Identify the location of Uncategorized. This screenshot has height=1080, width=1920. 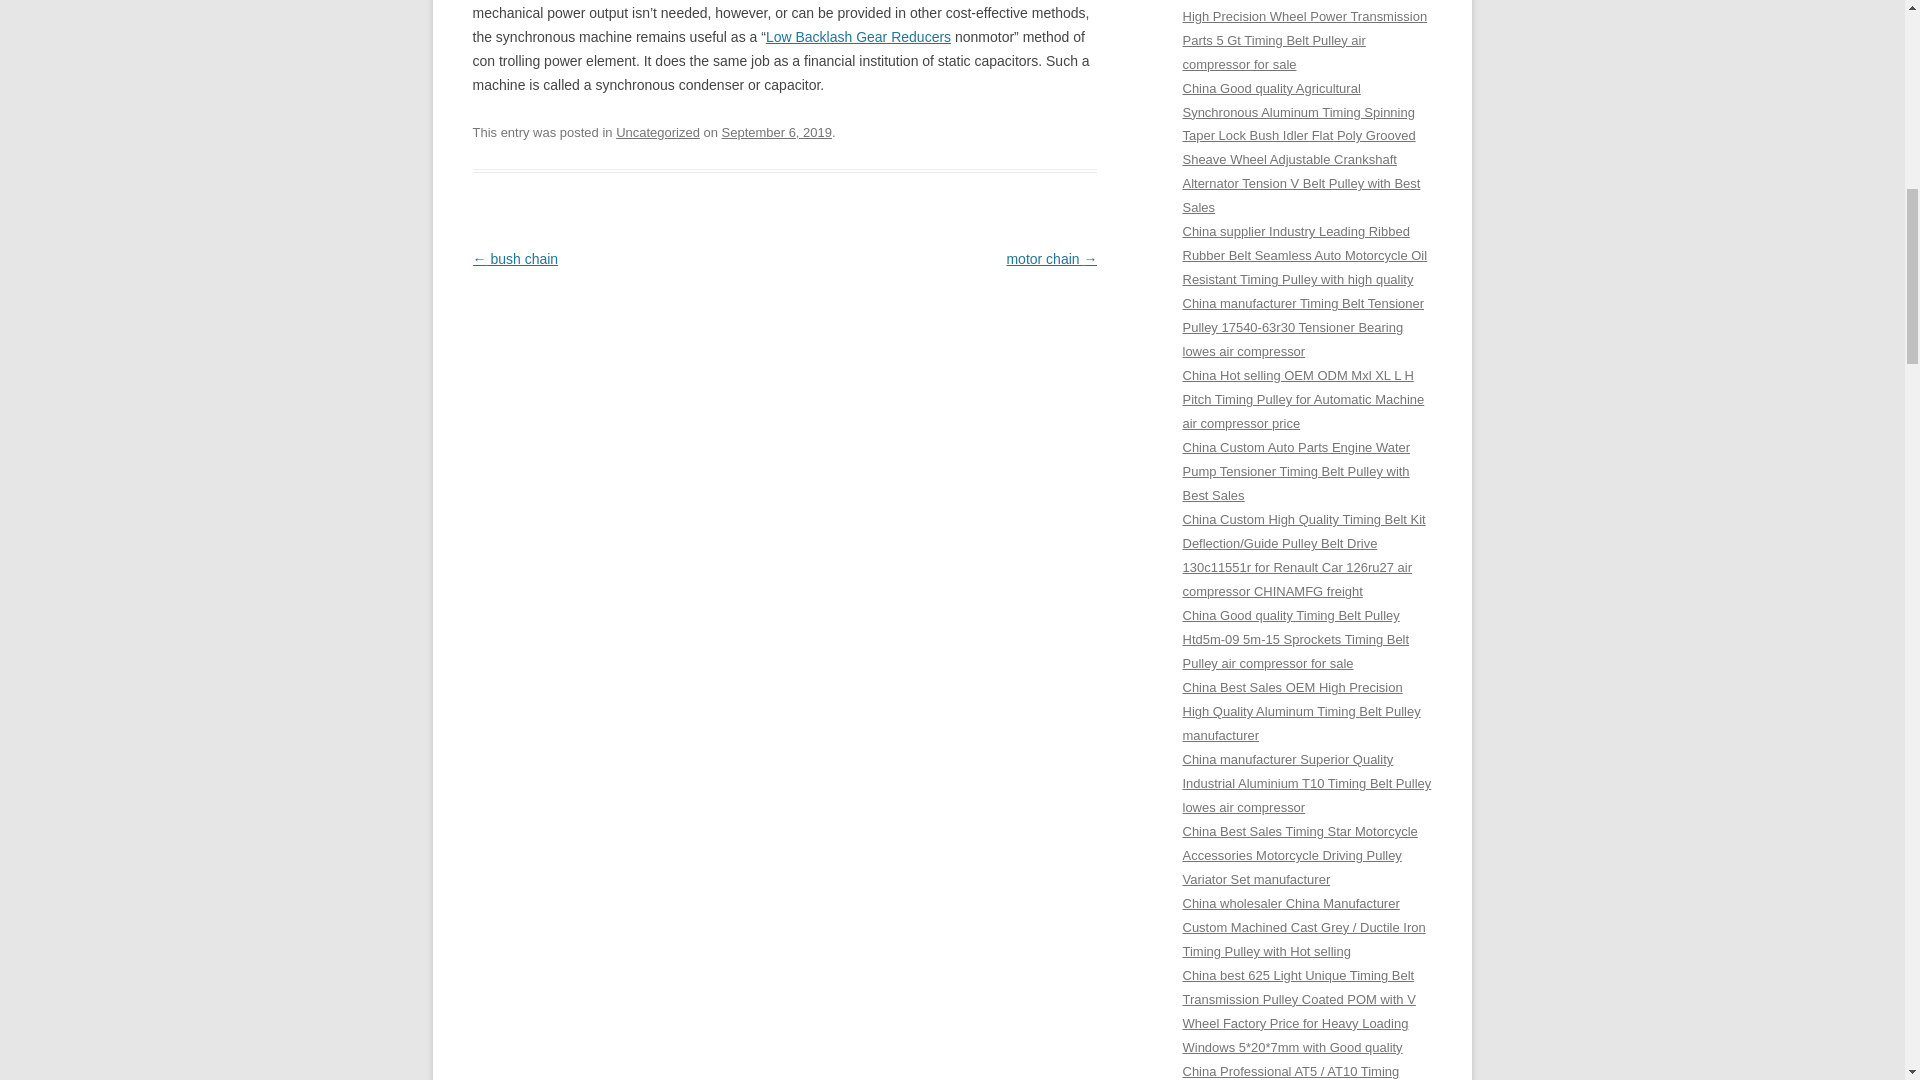
(658, 132).